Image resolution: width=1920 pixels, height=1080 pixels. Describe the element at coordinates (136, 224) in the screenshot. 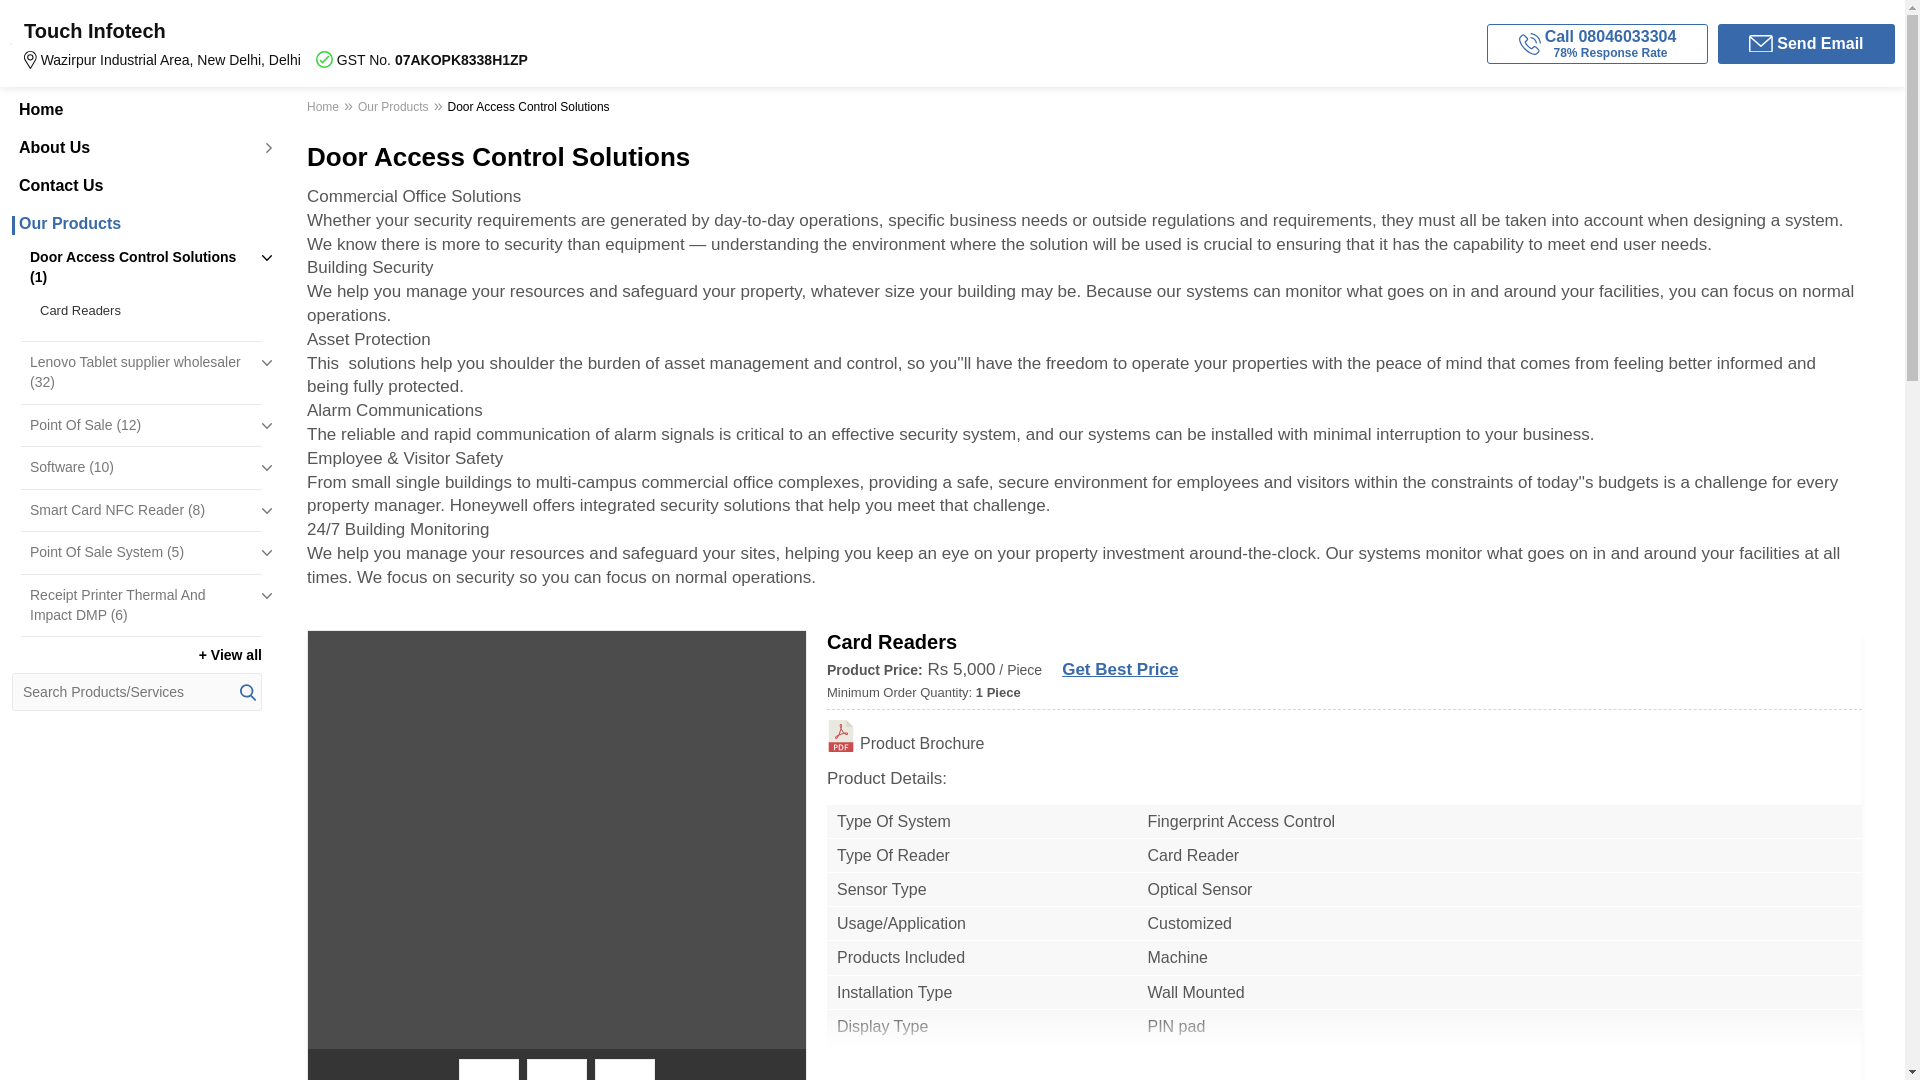

I see `Our Products` at that location.